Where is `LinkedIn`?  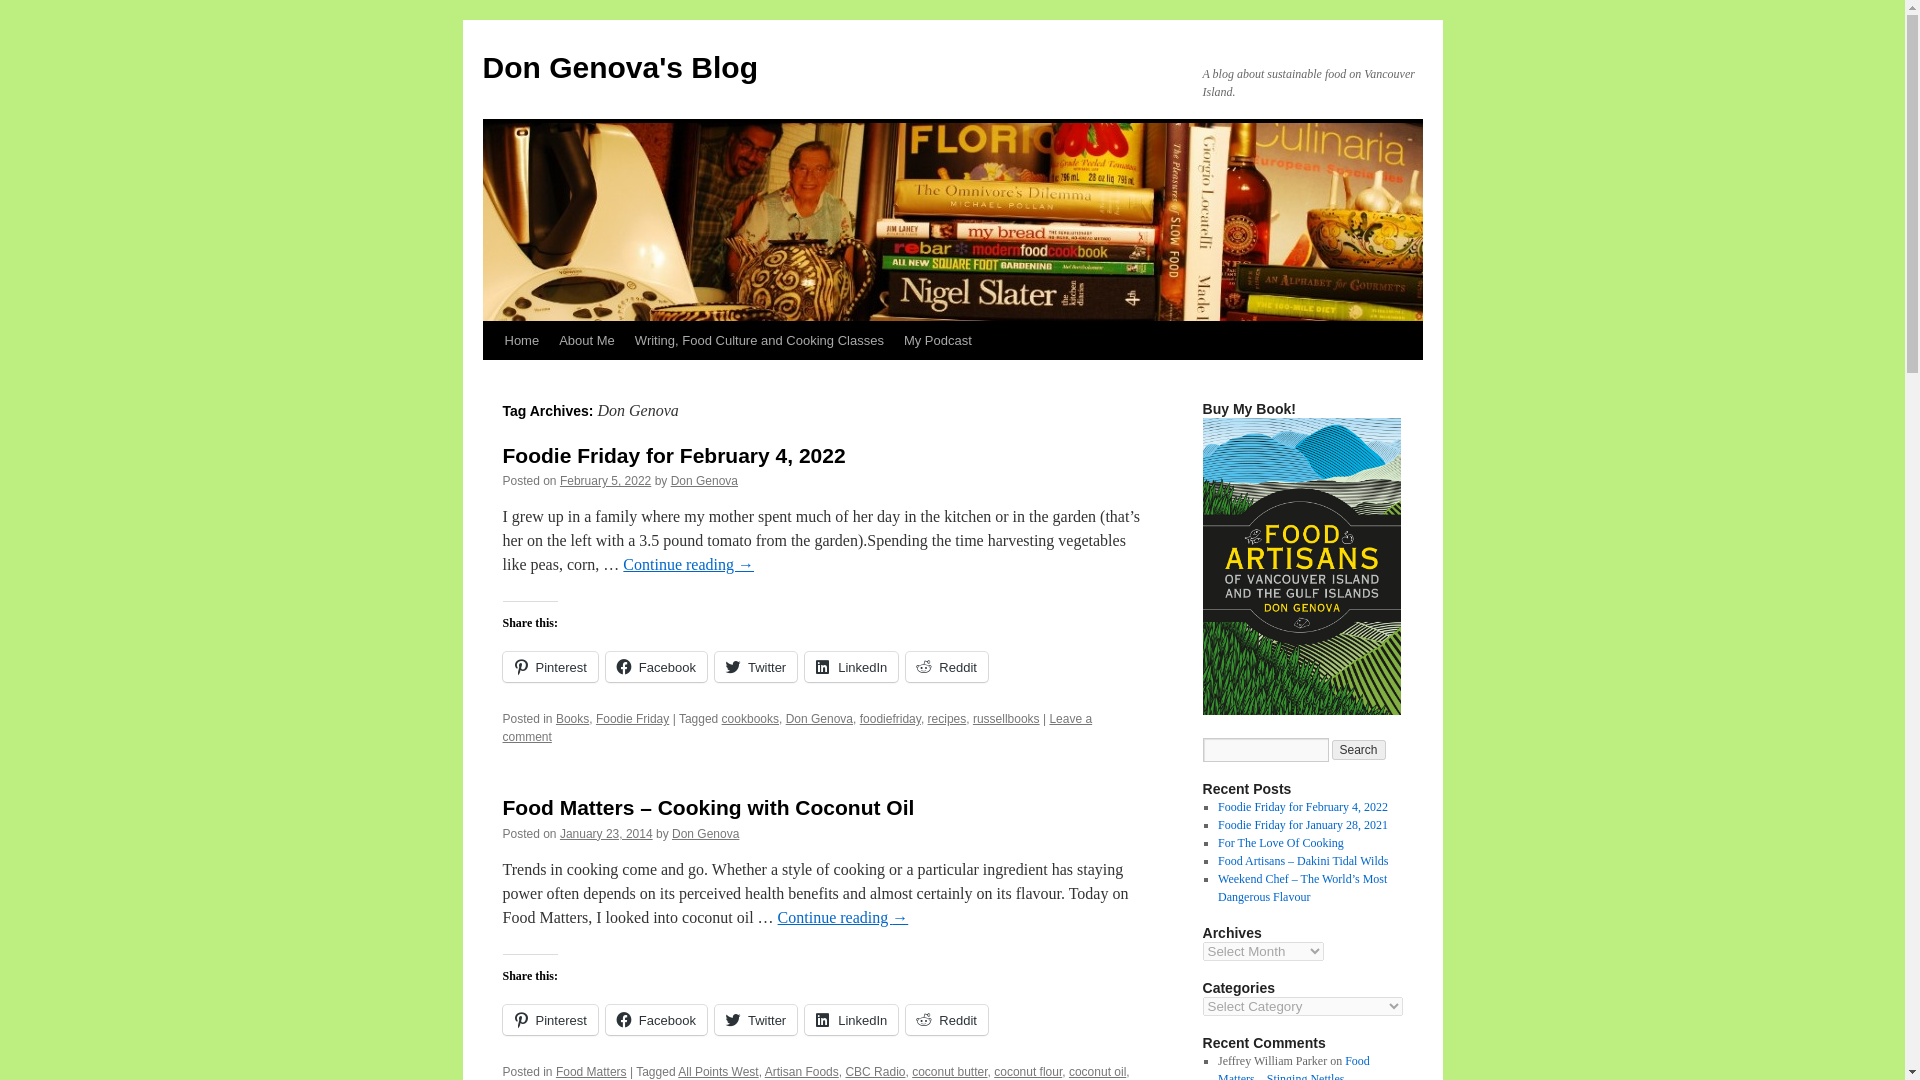 LinkedIn is located at coordinates (851, 666).